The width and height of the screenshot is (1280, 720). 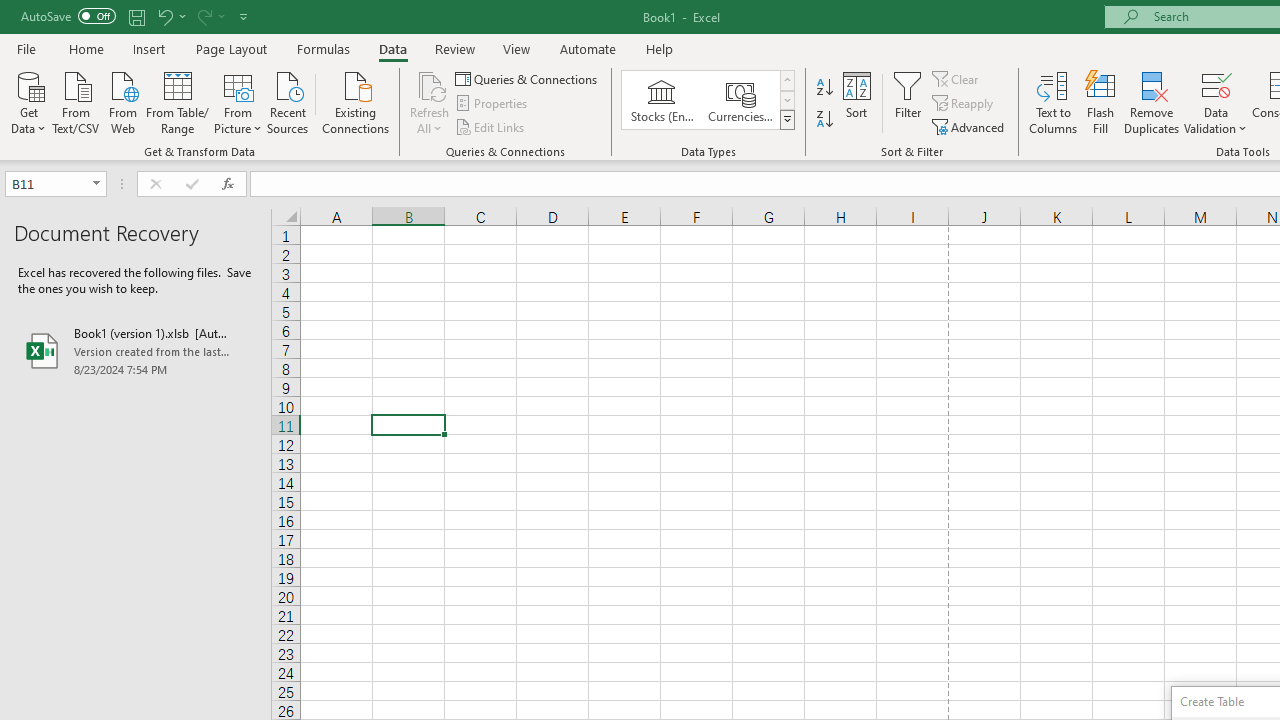 I want to click on Data, so click(x=392, y=48).